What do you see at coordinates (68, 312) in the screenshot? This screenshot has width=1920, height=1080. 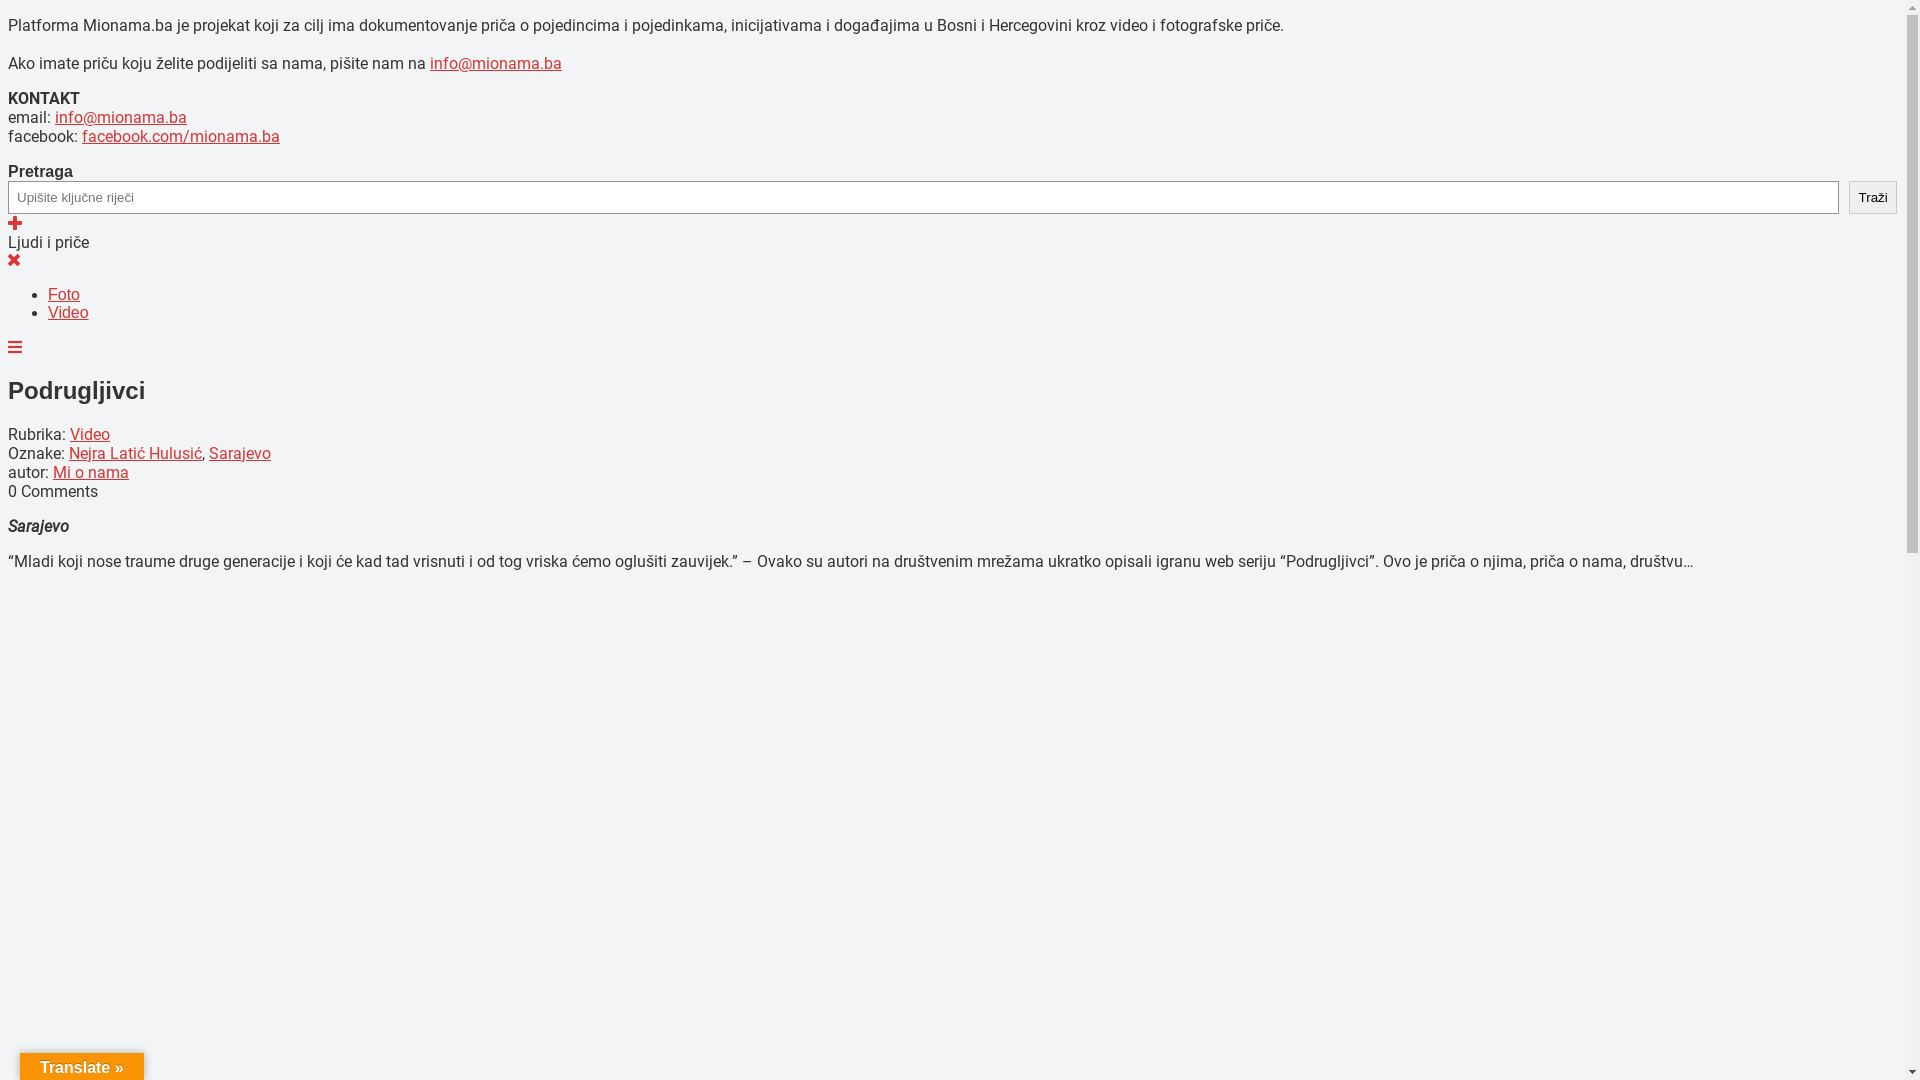 I see `Video` at bounding box center [68, 312].